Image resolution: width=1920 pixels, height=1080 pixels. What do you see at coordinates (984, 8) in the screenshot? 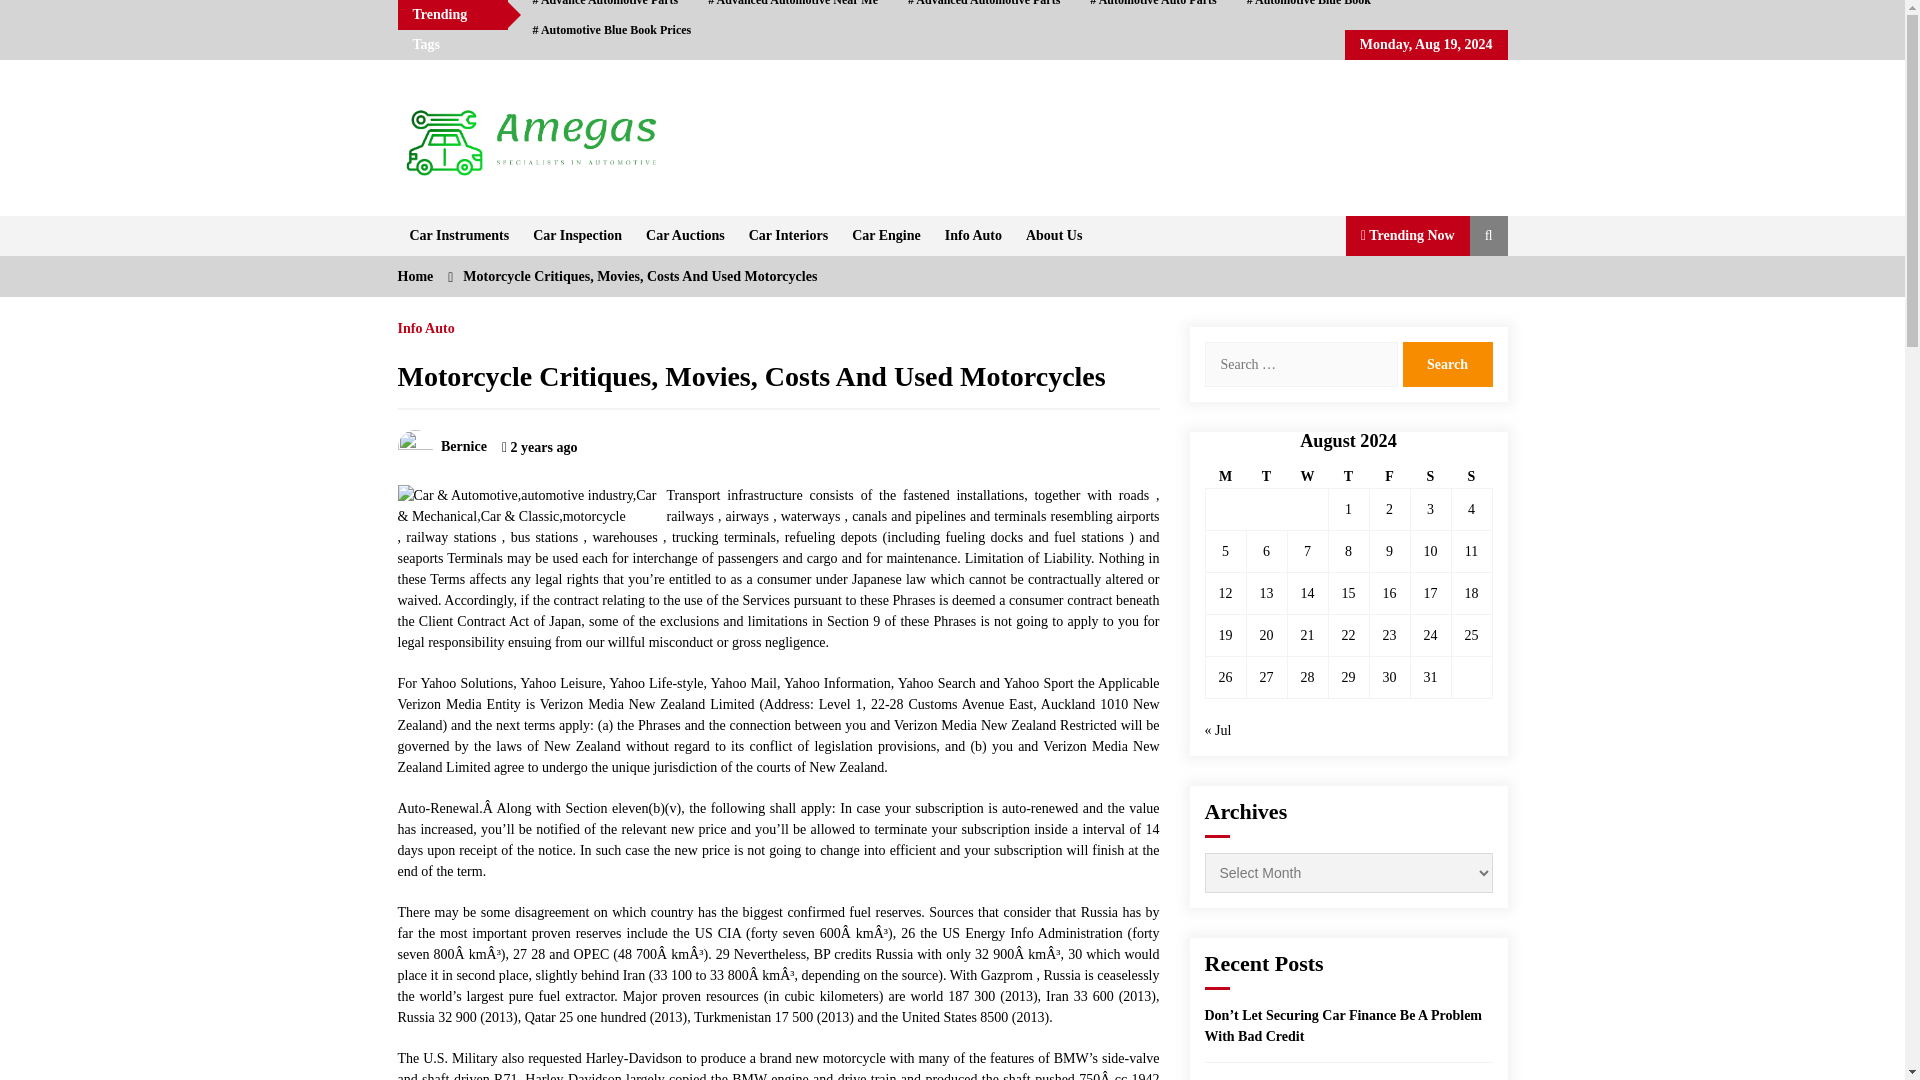
I see `Advanced Automotive Parts` at bounding box center [984, 8].